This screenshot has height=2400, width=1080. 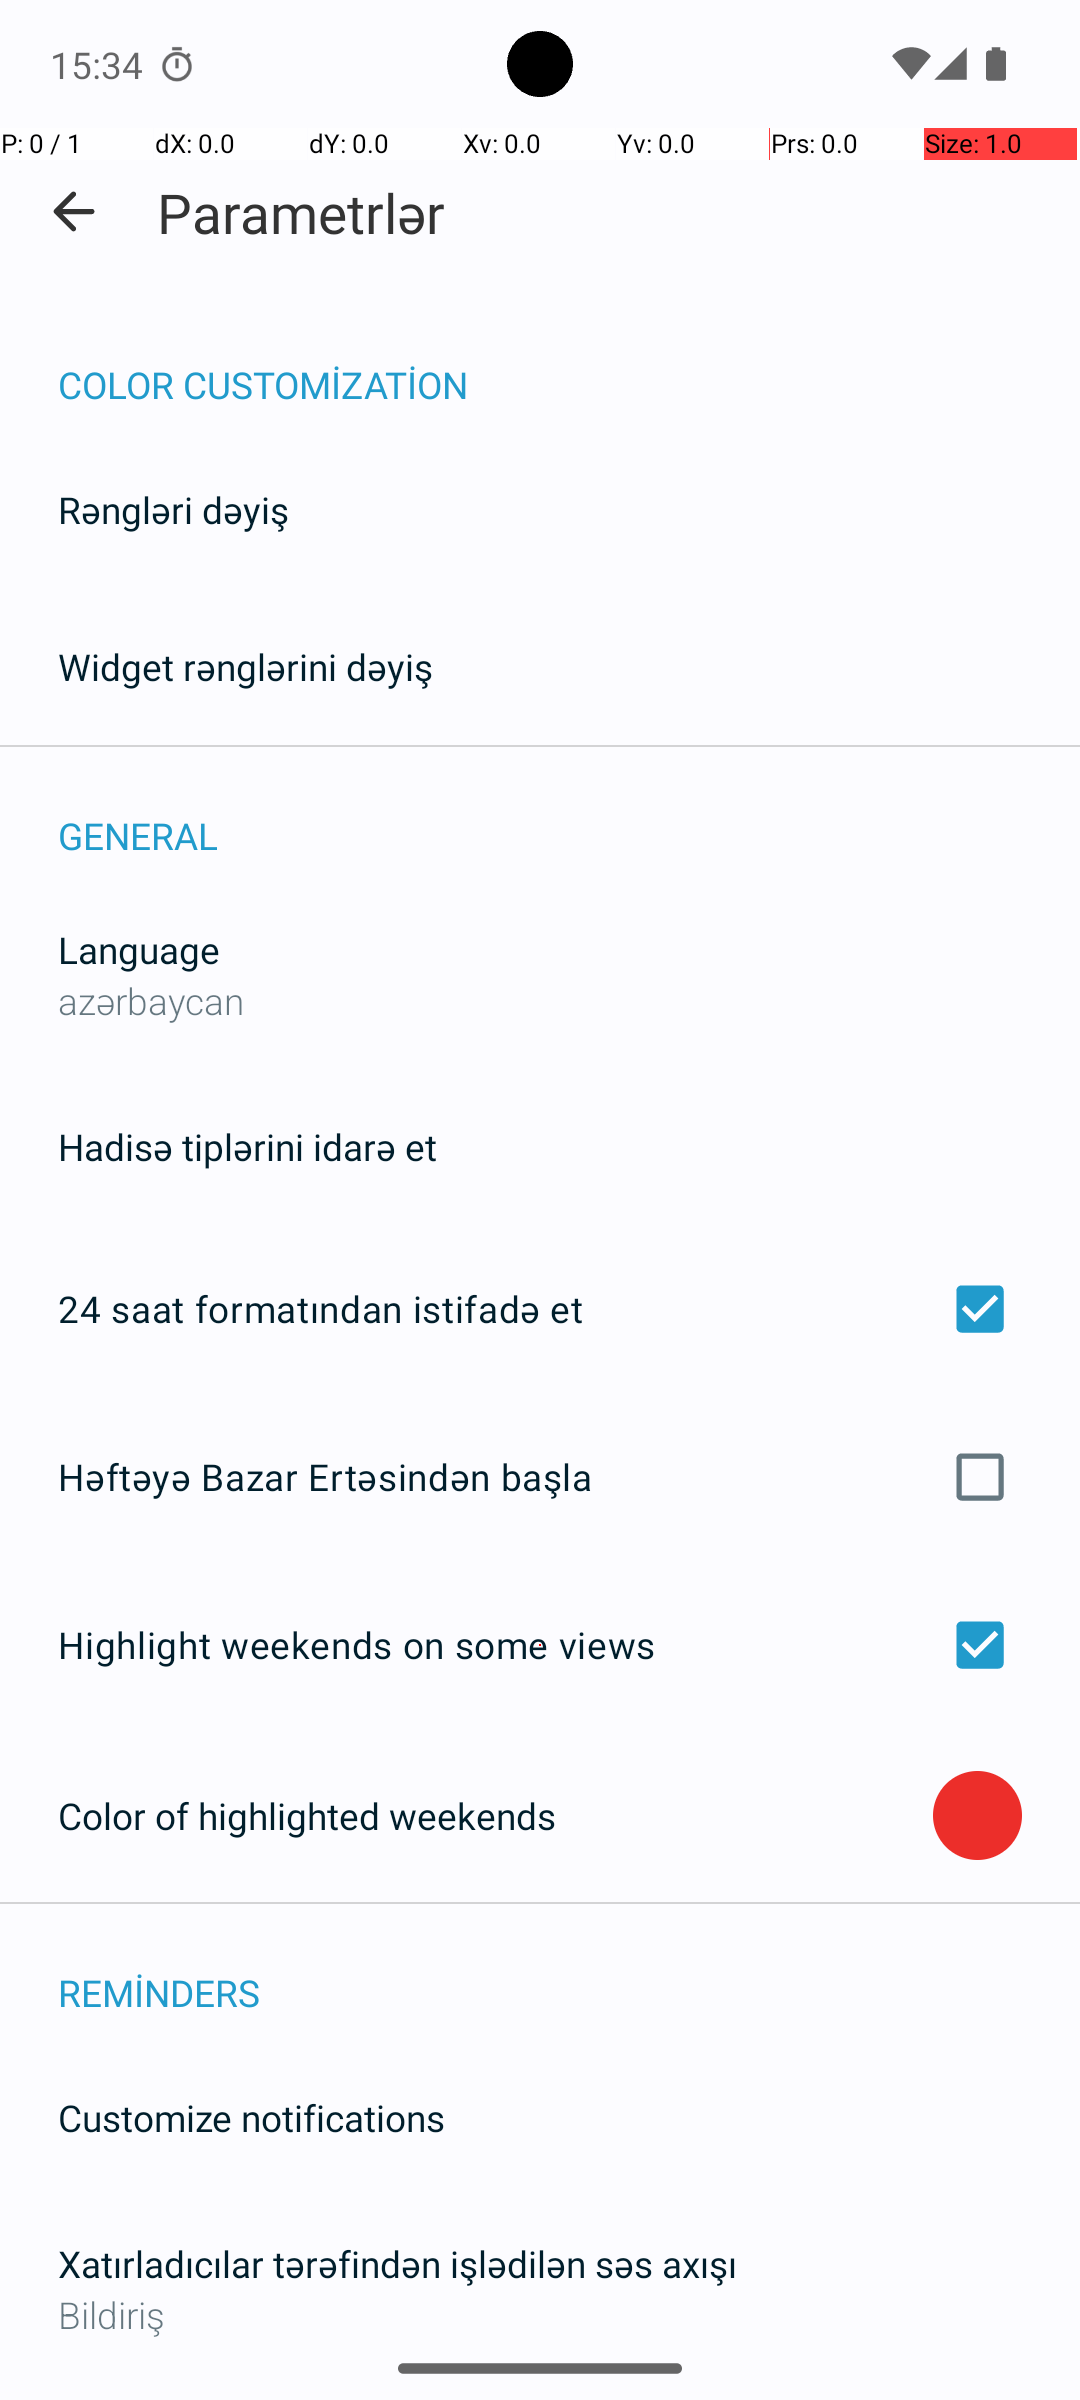 I want to click on 24 saat formatından istifadə et, so click(x=540, y=1309).